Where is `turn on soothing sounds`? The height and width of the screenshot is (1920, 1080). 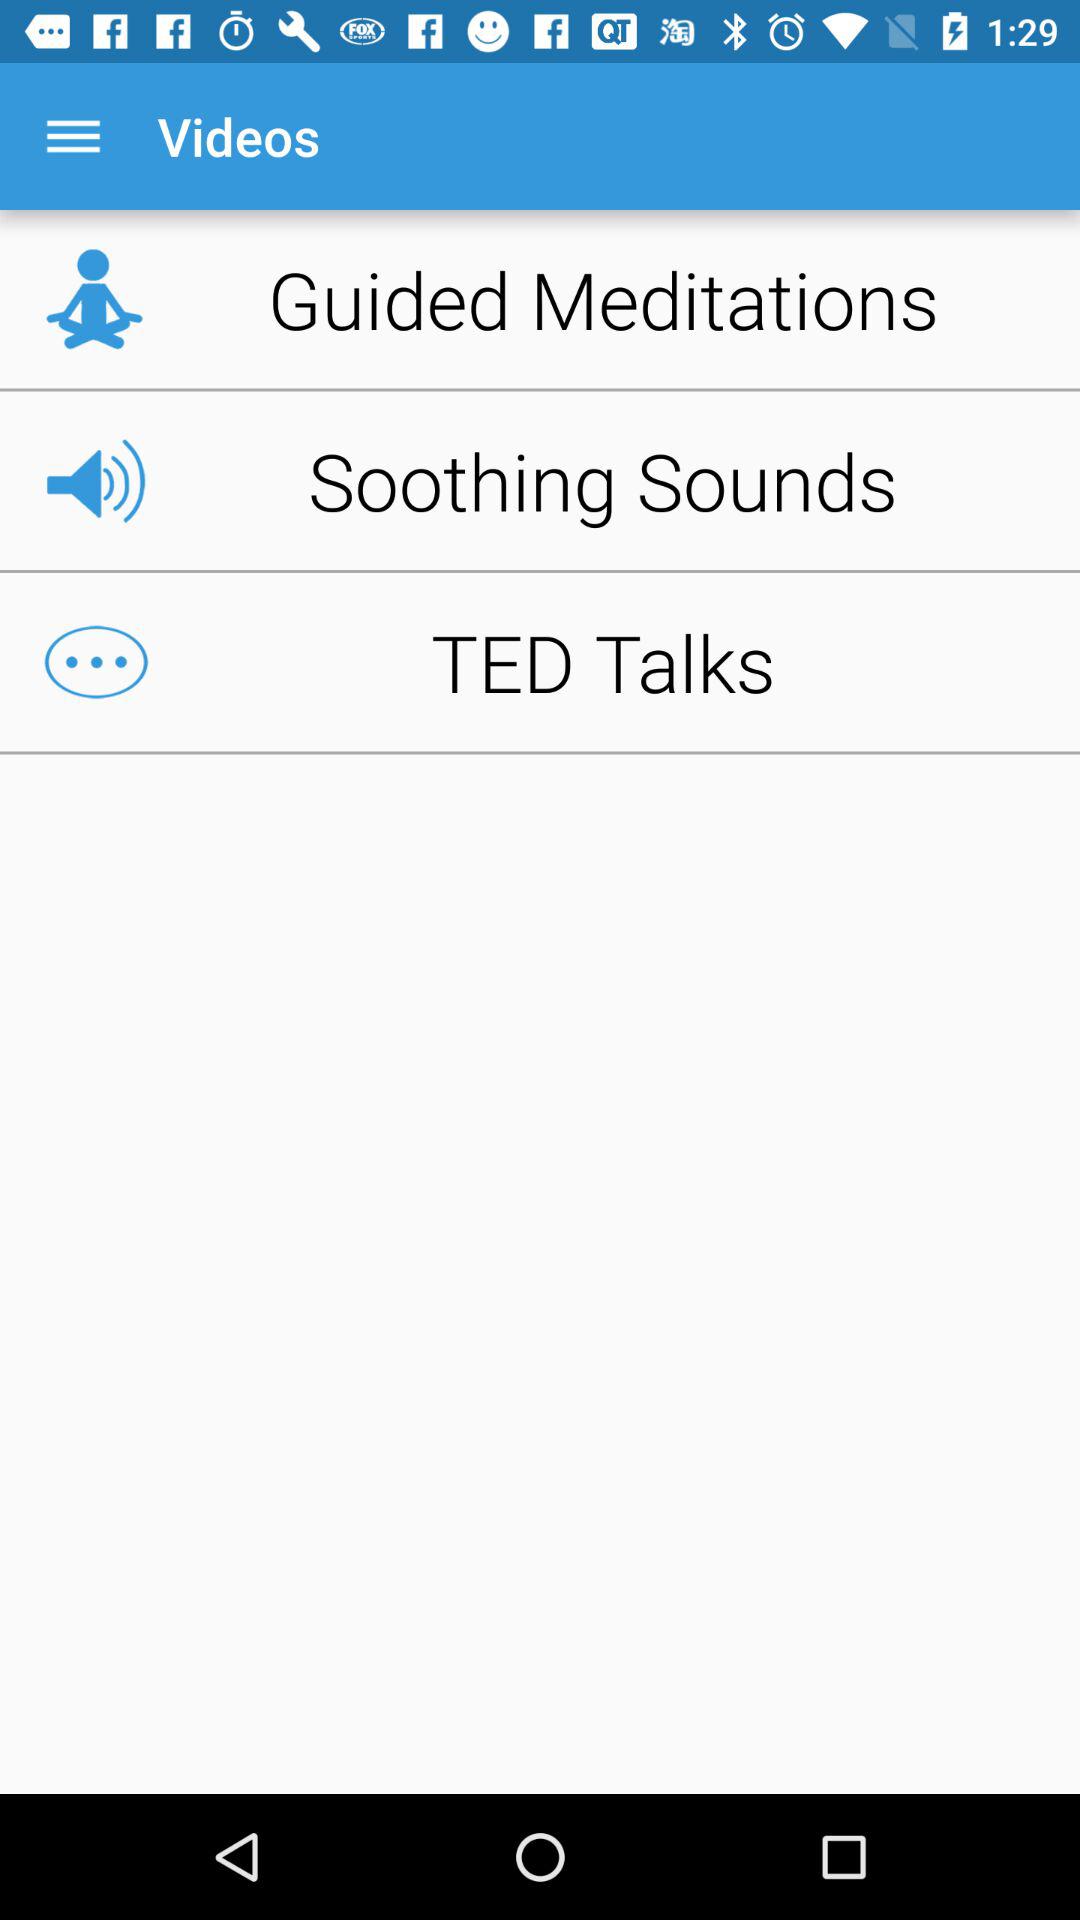 turn on soothing sounds is located at coordinates (540, 480).